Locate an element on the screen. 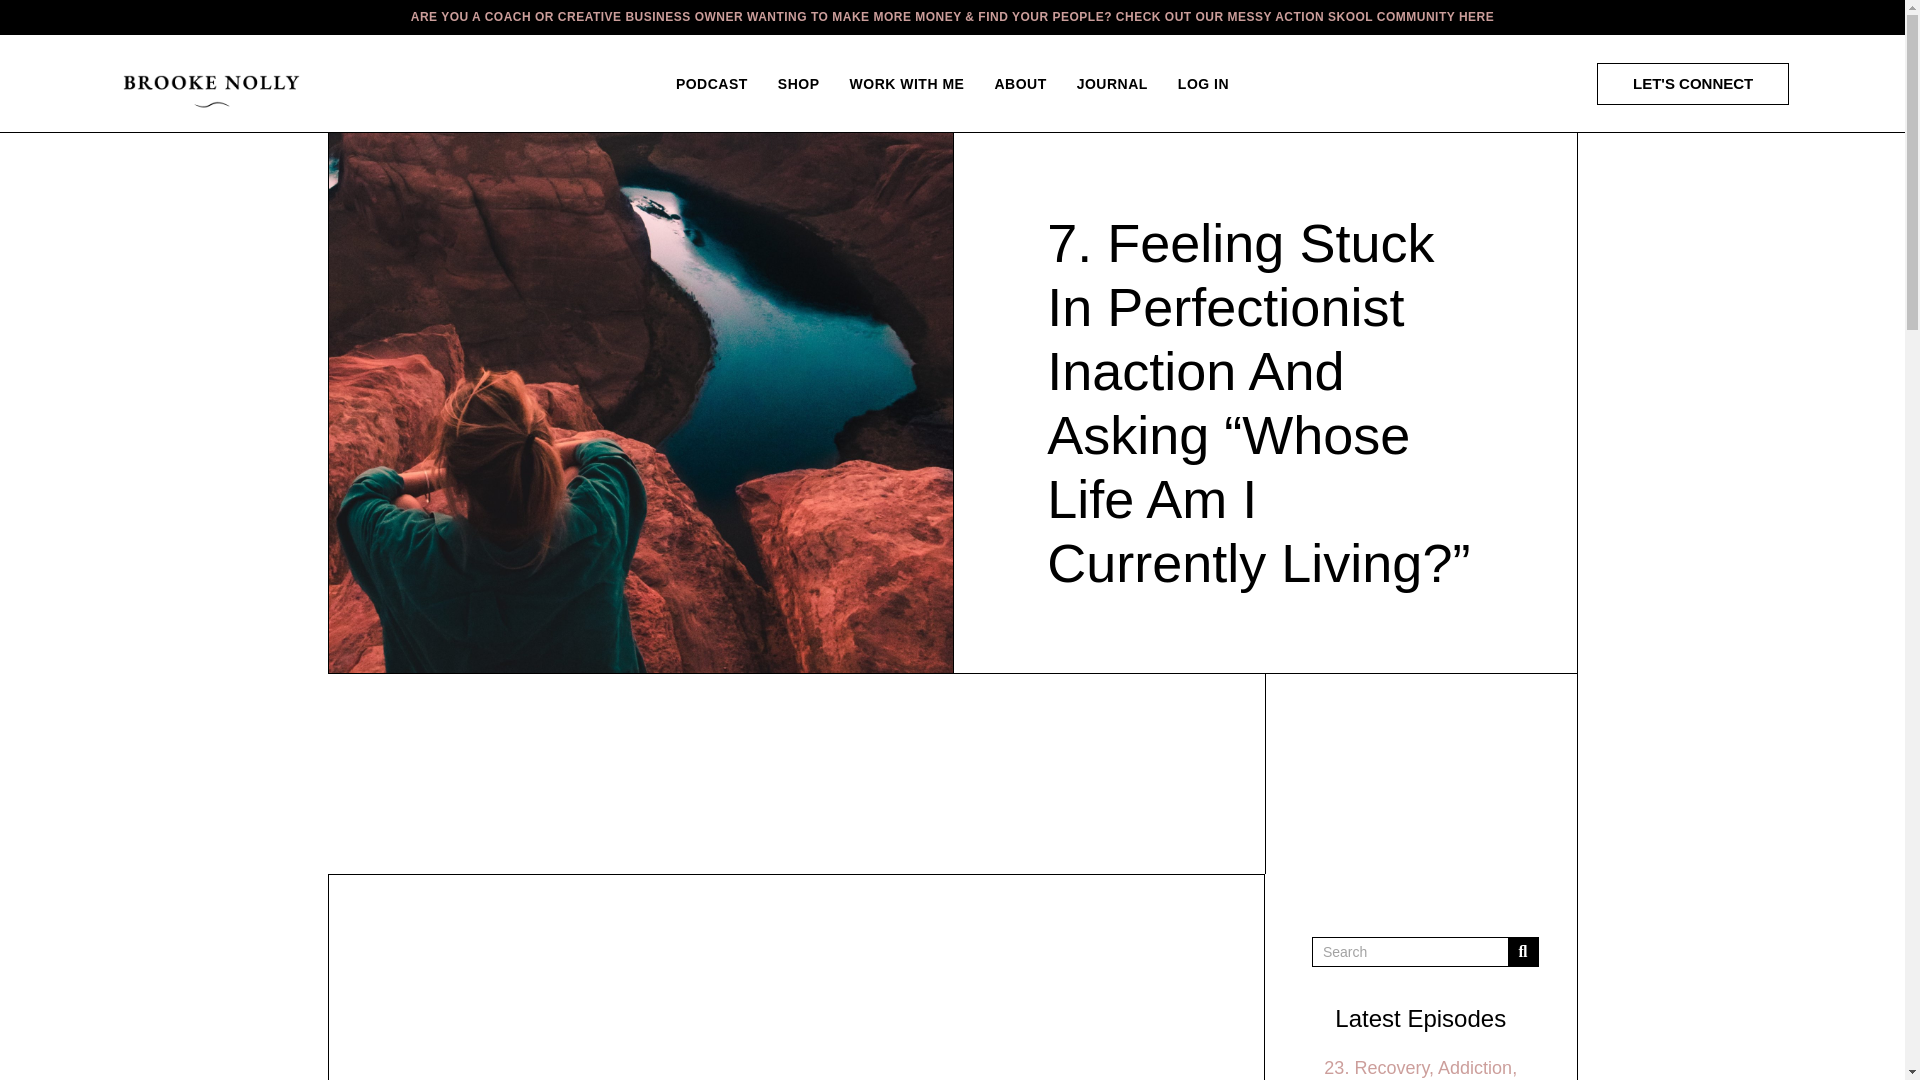 The width and height of the screenshot is (1920, 1080). WORK WITH ME is located at coordinates (907, 83).